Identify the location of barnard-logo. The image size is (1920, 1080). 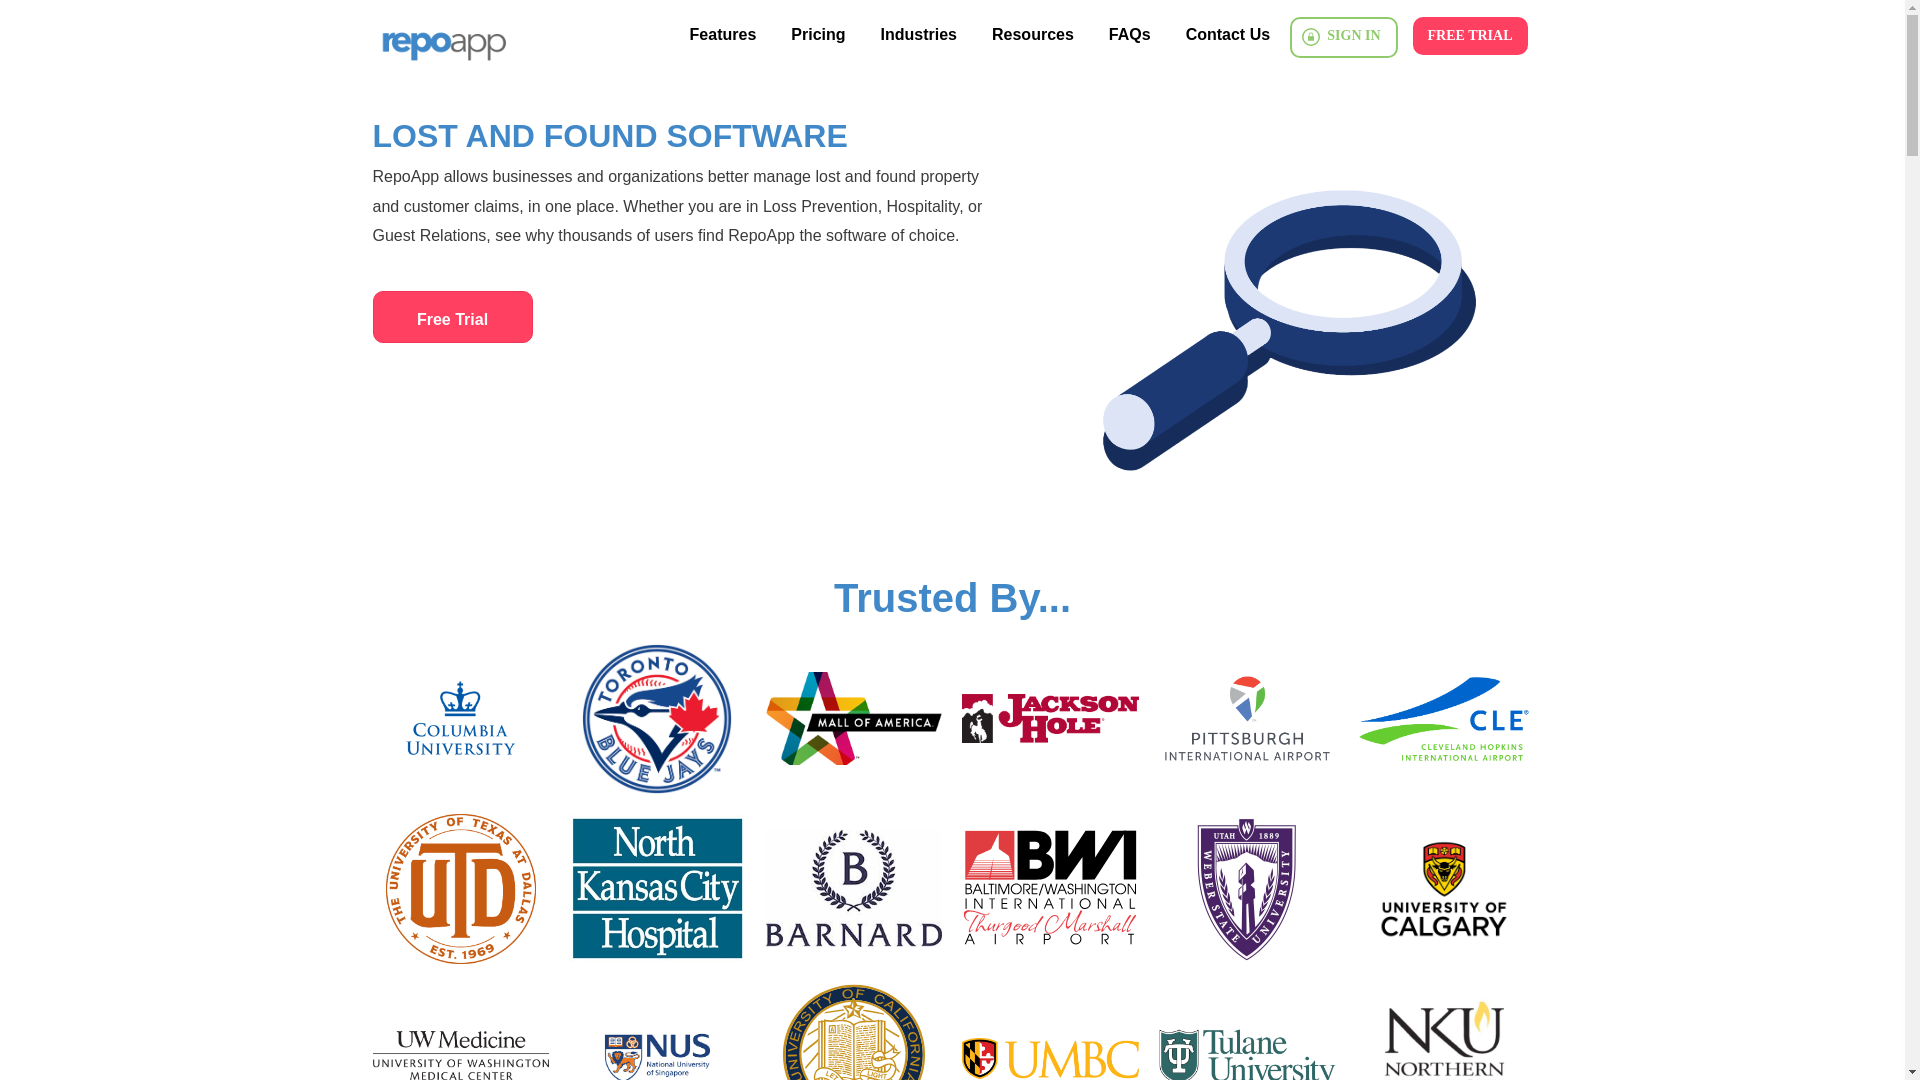
(854, 889).